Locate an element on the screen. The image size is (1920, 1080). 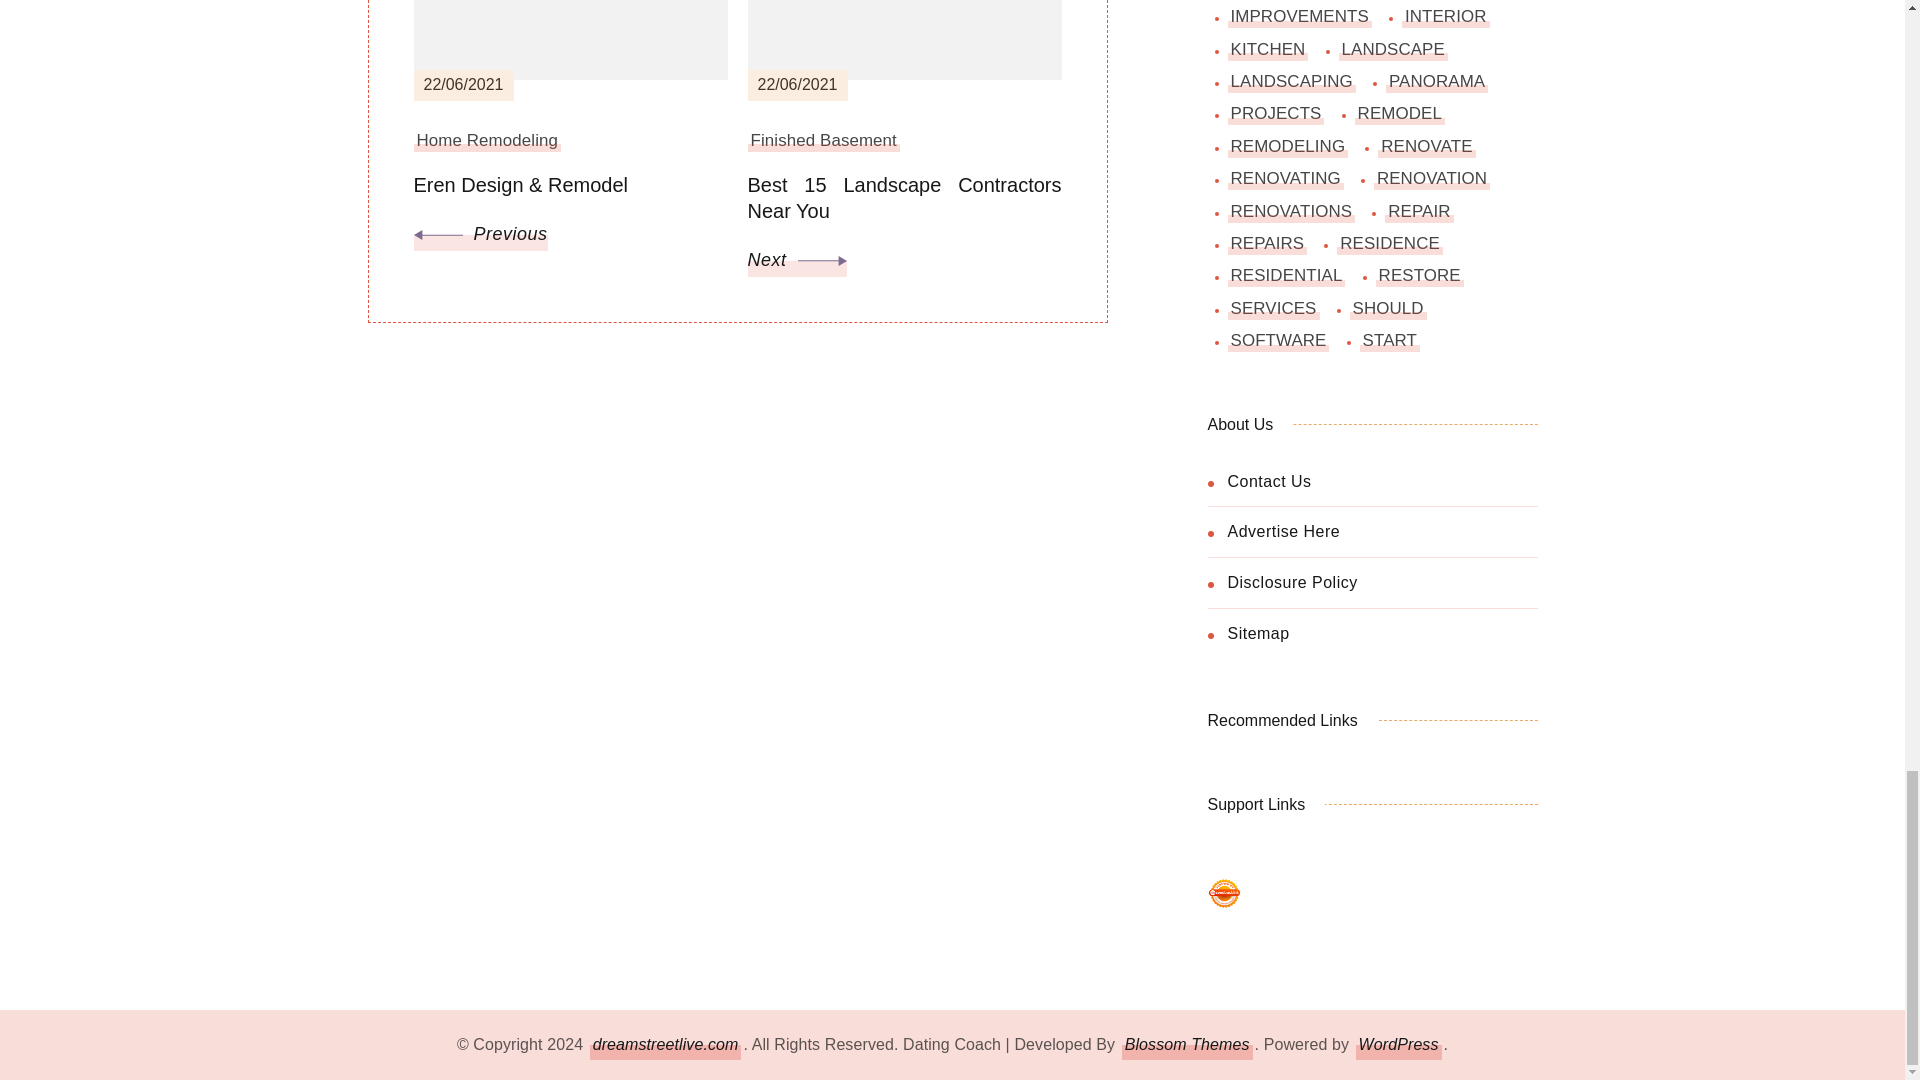
Seedbacklink is located at coordinates (1224, 893).